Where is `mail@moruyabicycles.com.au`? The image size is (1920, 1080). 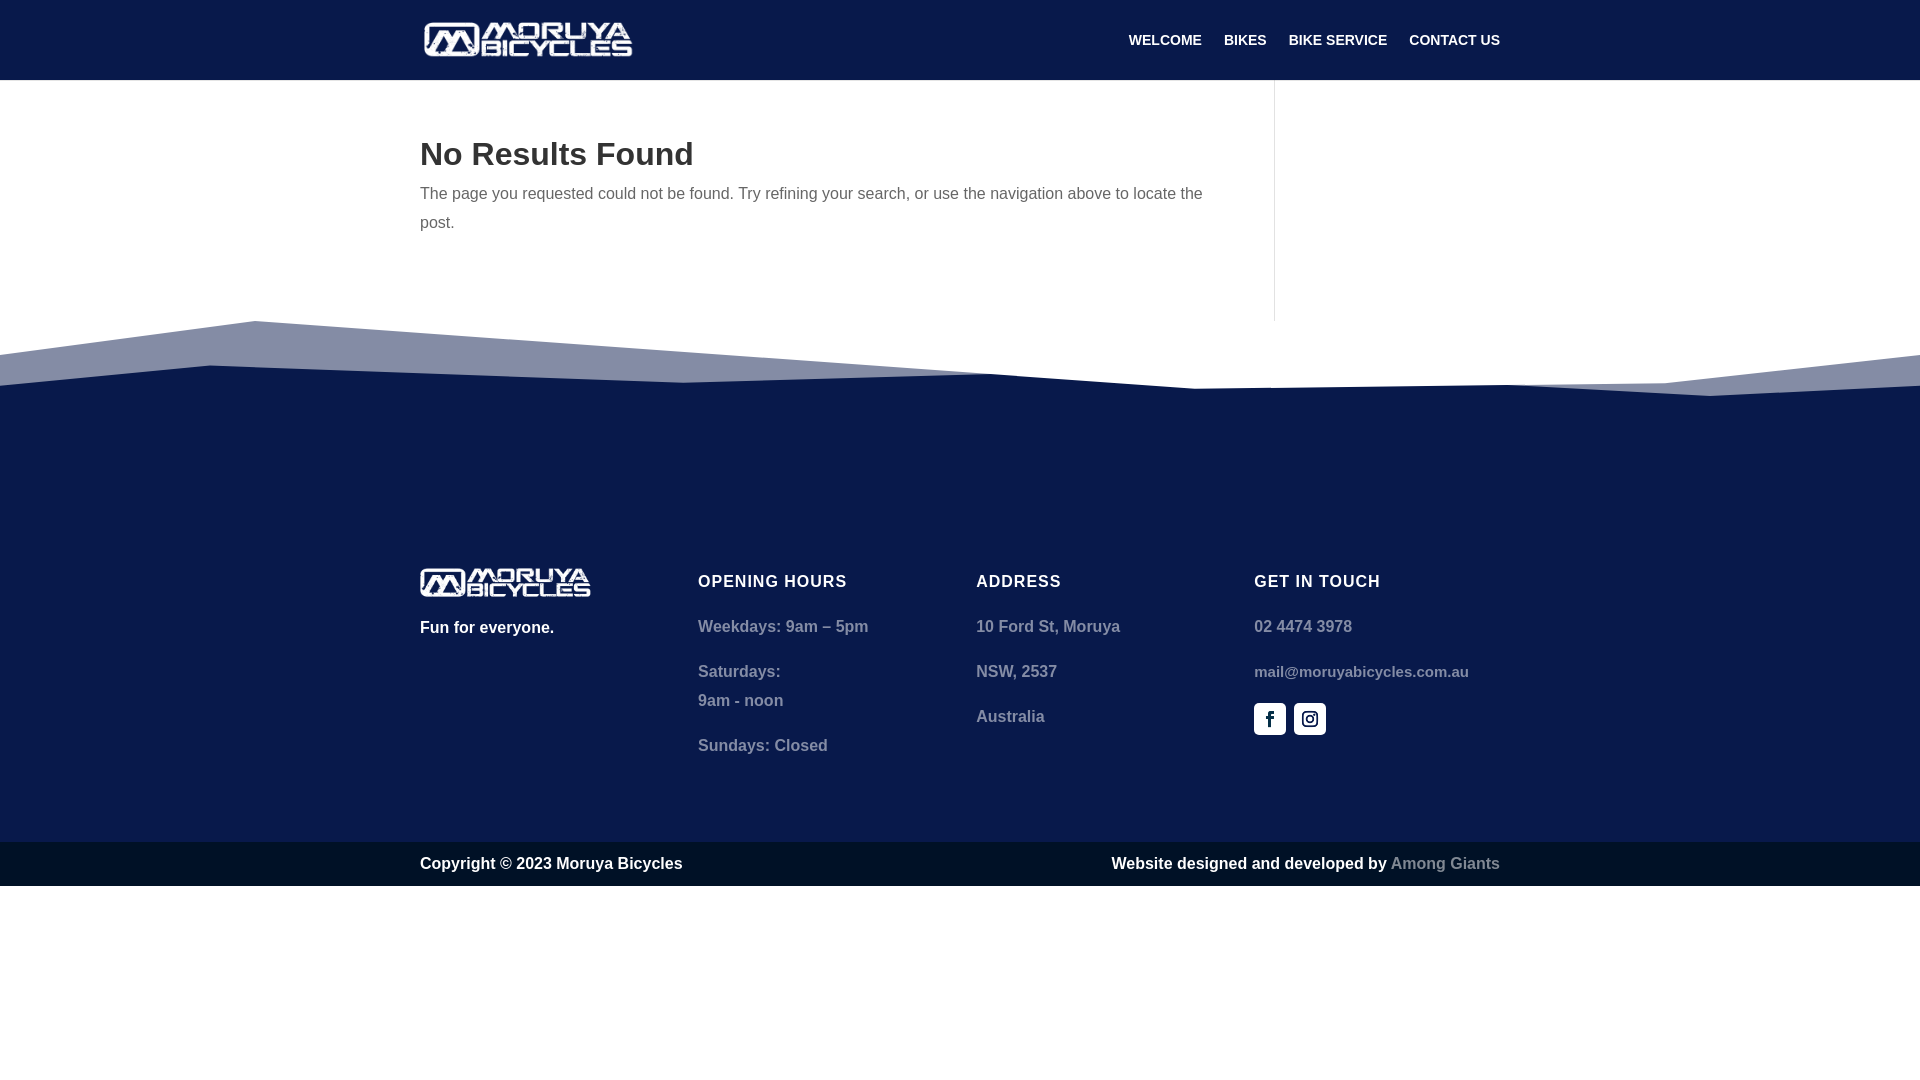 mail@moruyabicycles.com.au is located at coordinates (1362, 672).